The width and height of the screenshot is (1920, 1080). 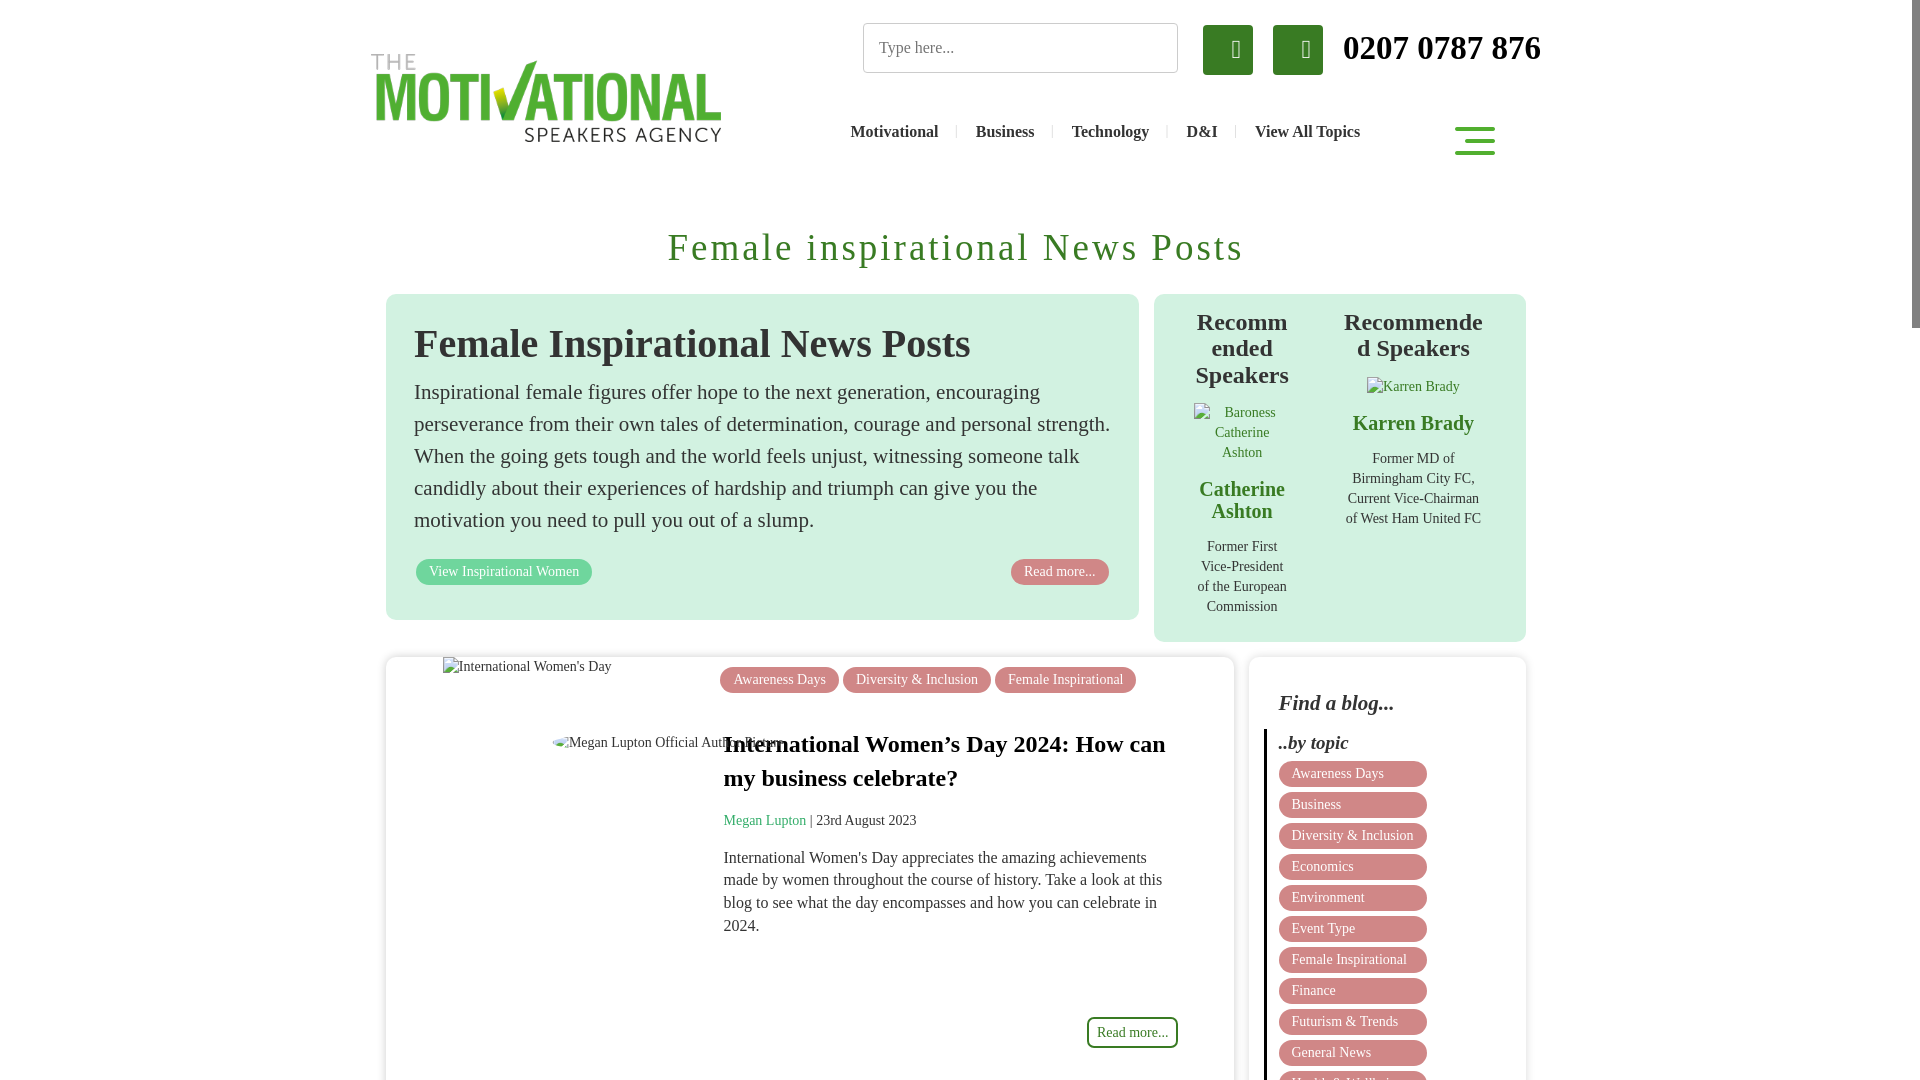 I want to click on SEARCH, so click(x=1153, y=46).